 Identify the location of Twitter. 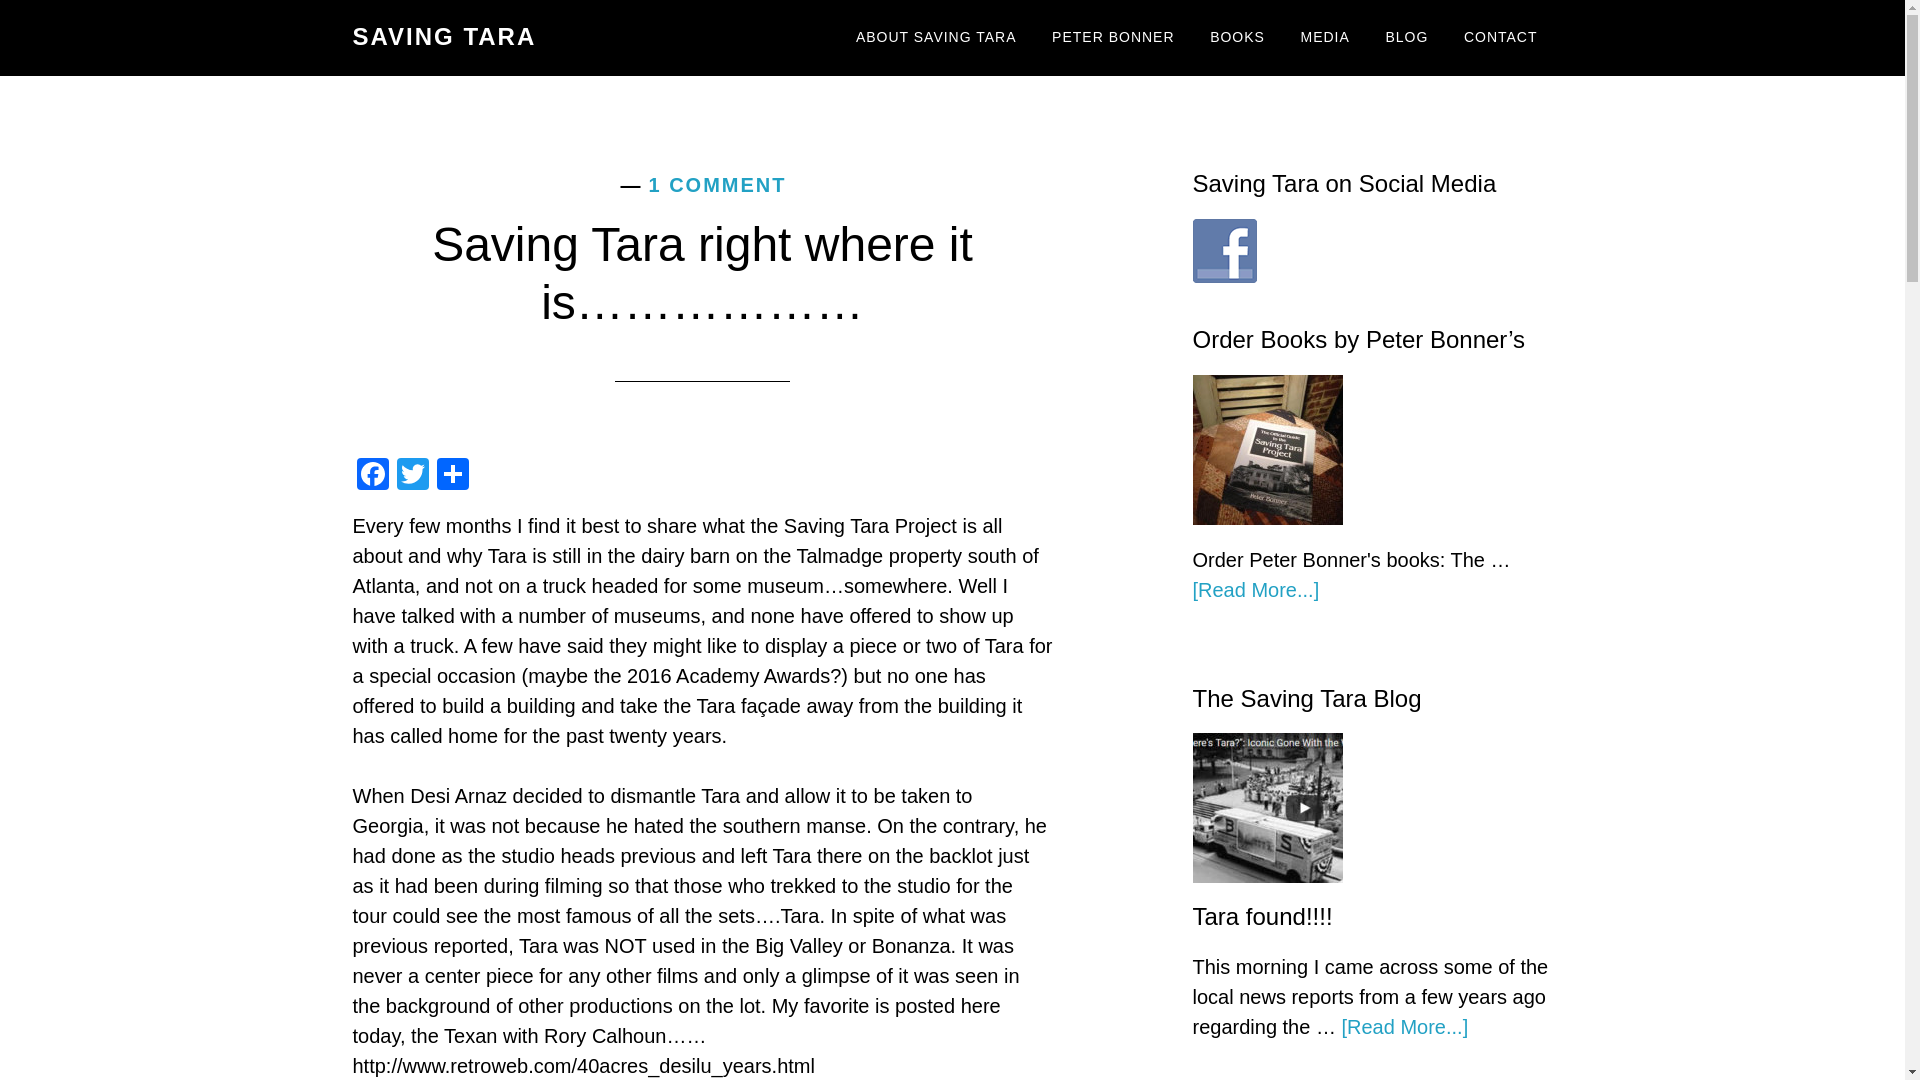
(412, 476).